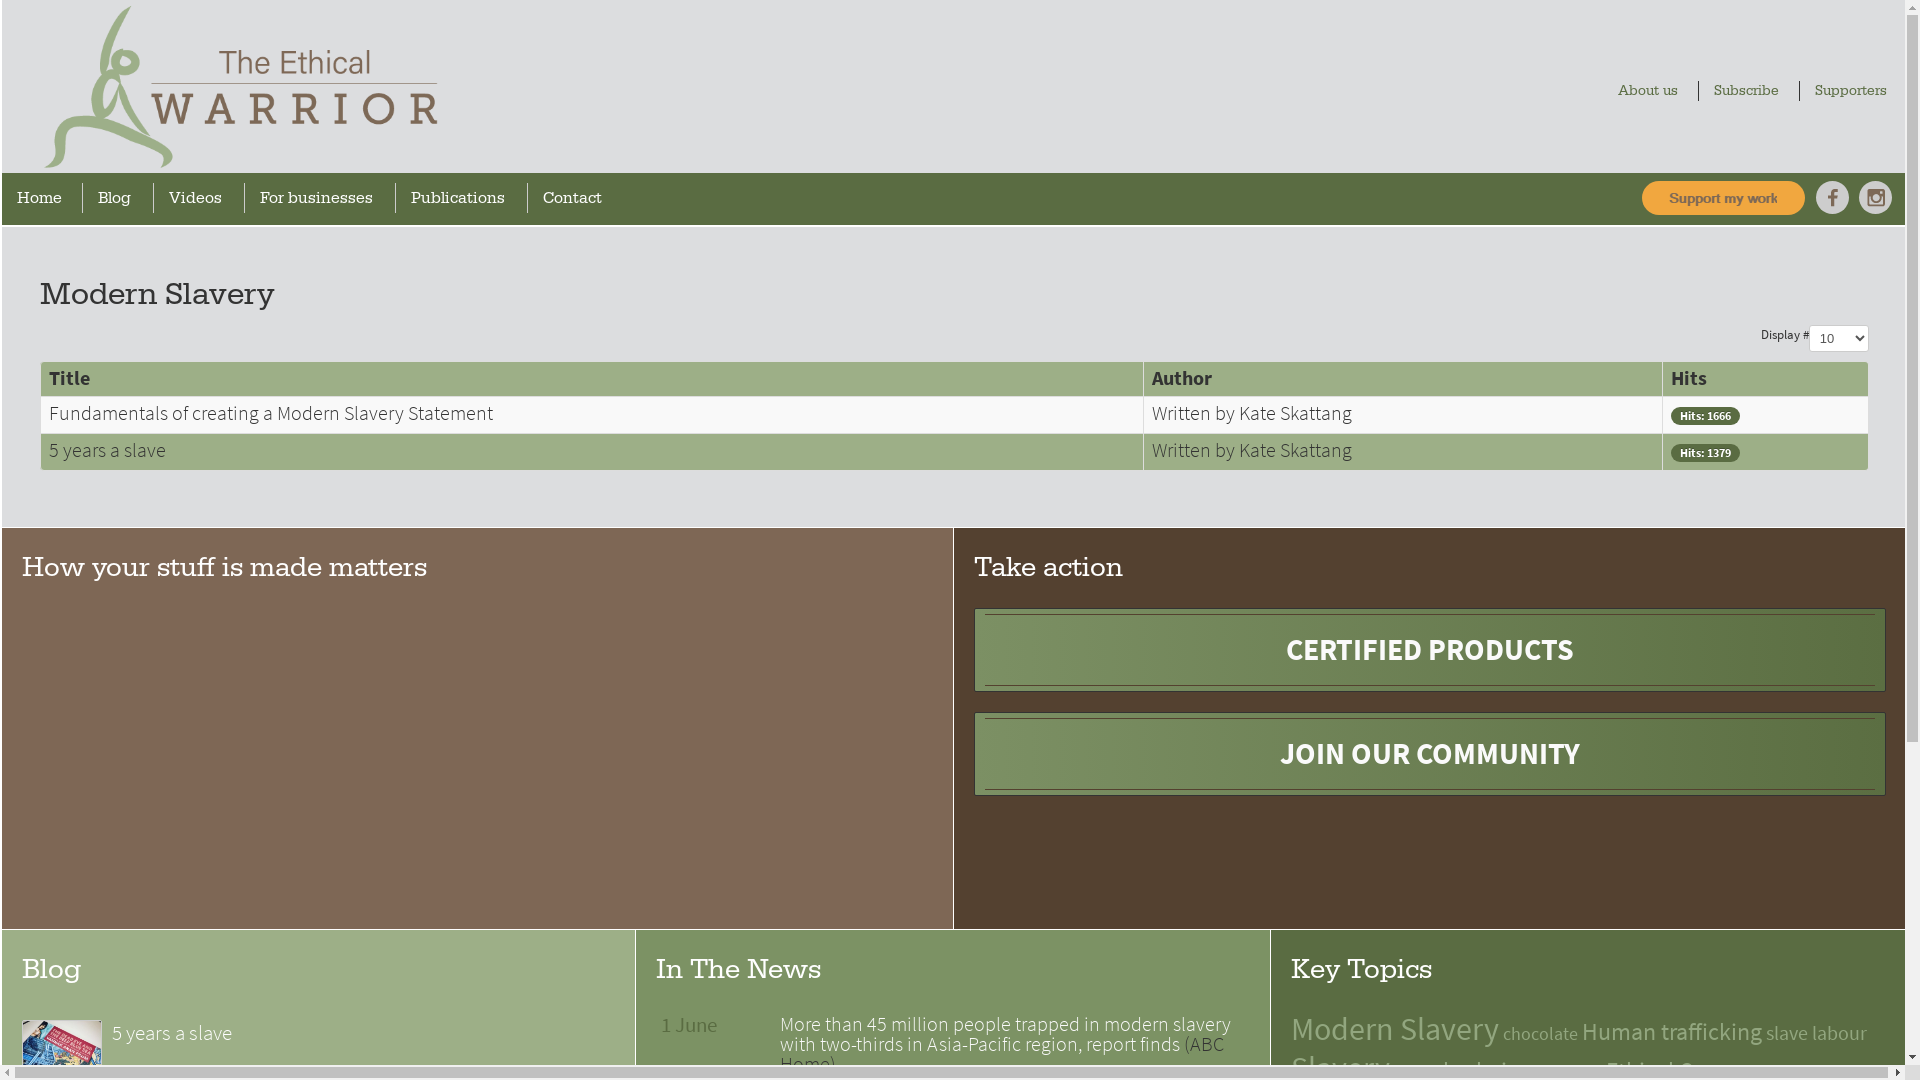  What do you see at coordinates (1395, 1028) in the screenshot?
I see `Modern Slavery` at bounding box center [1395, 1028].